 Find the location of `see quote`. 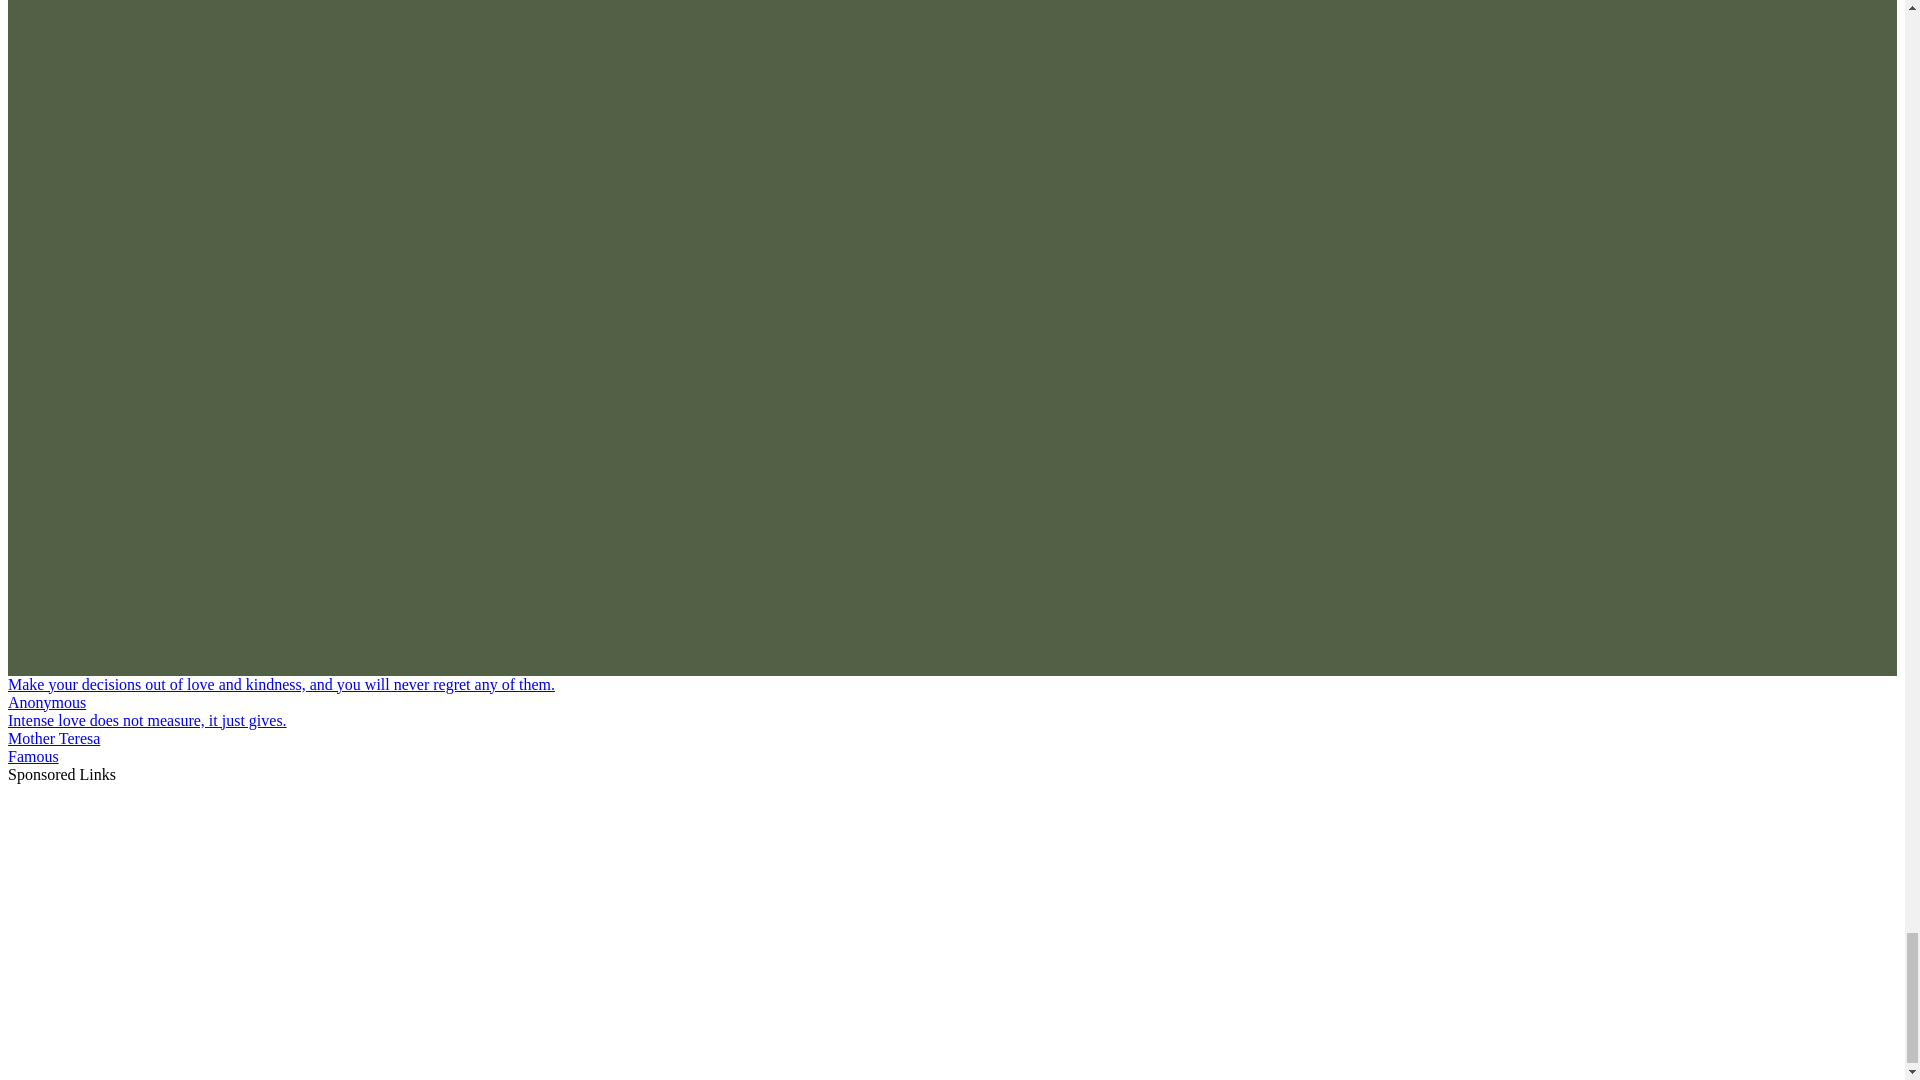

see quote is located at coordinates (280, 684).